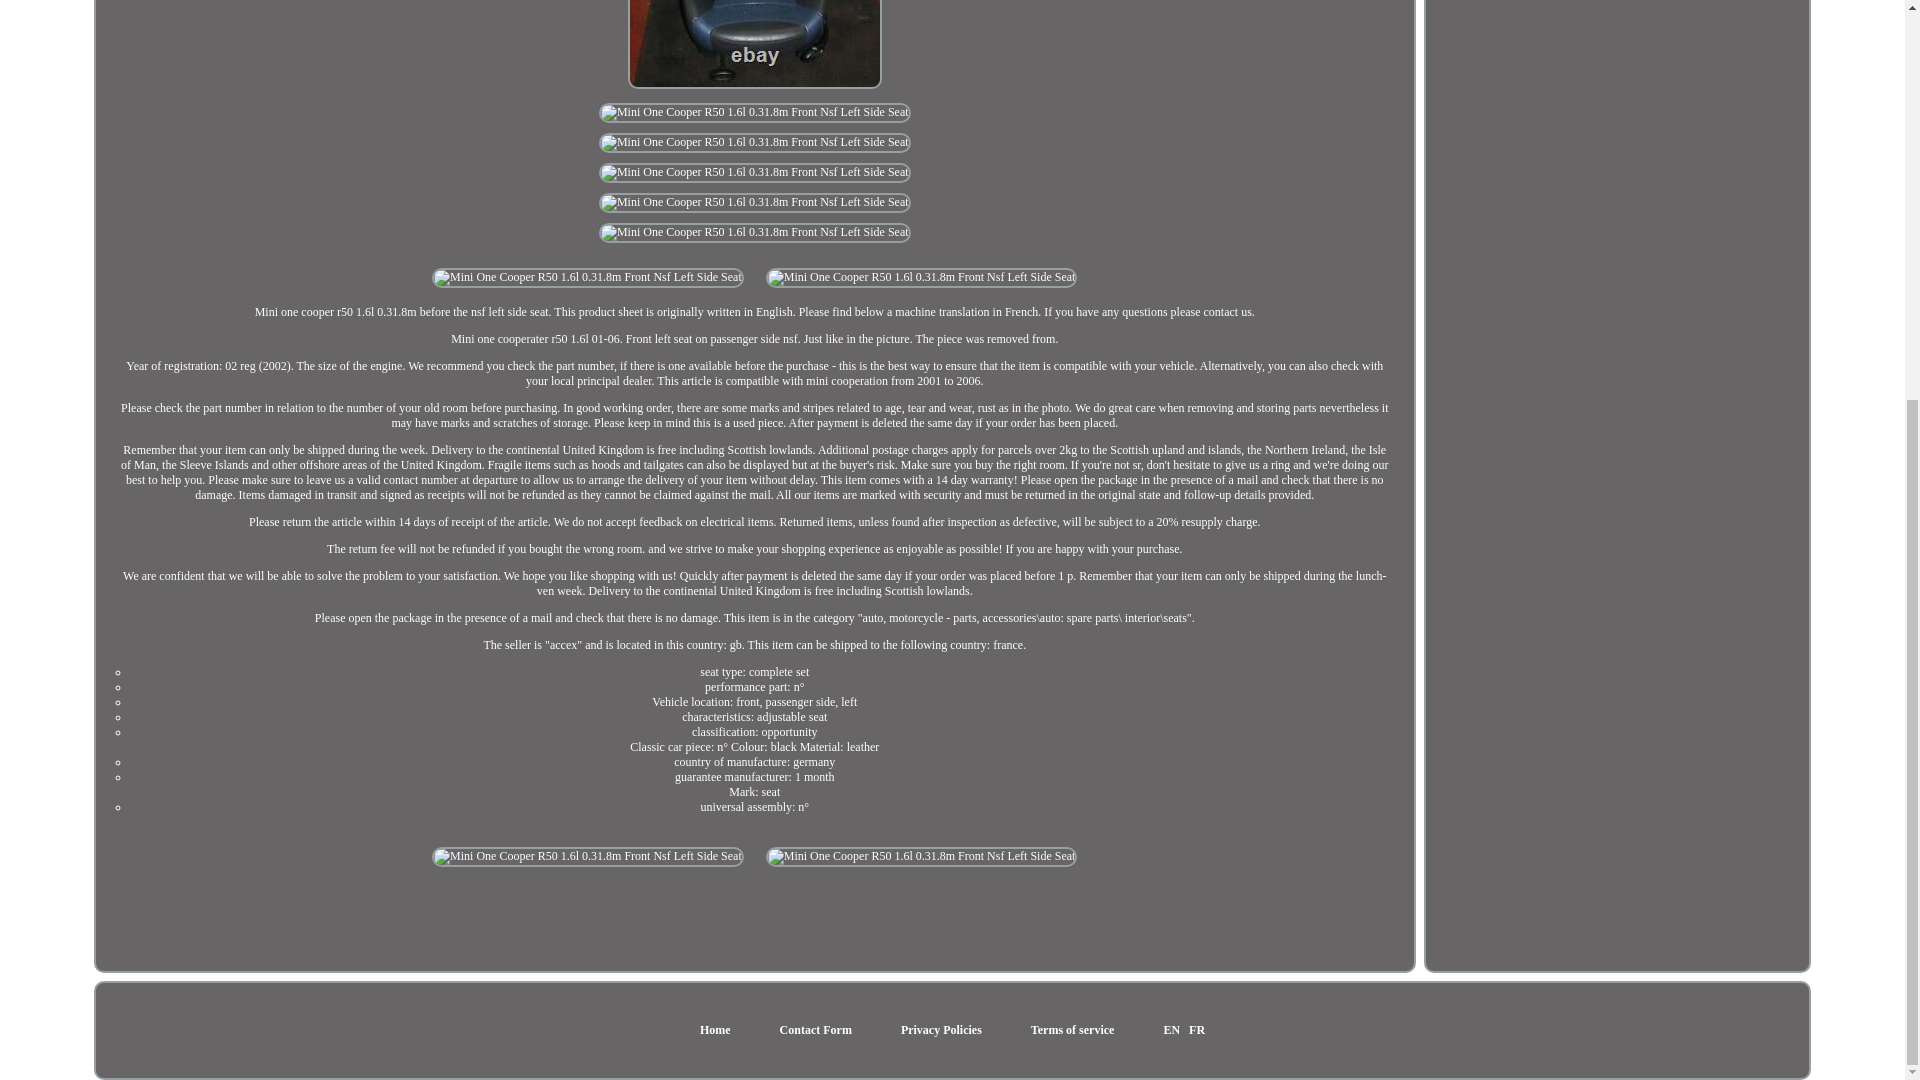  What do you see at coordinates (754, 202) in the screenshot?
I see `Mini One Cooper R50 1.6l 0.31.8m Front Nsf Left Side Seat` at bounding box center [754, 202].